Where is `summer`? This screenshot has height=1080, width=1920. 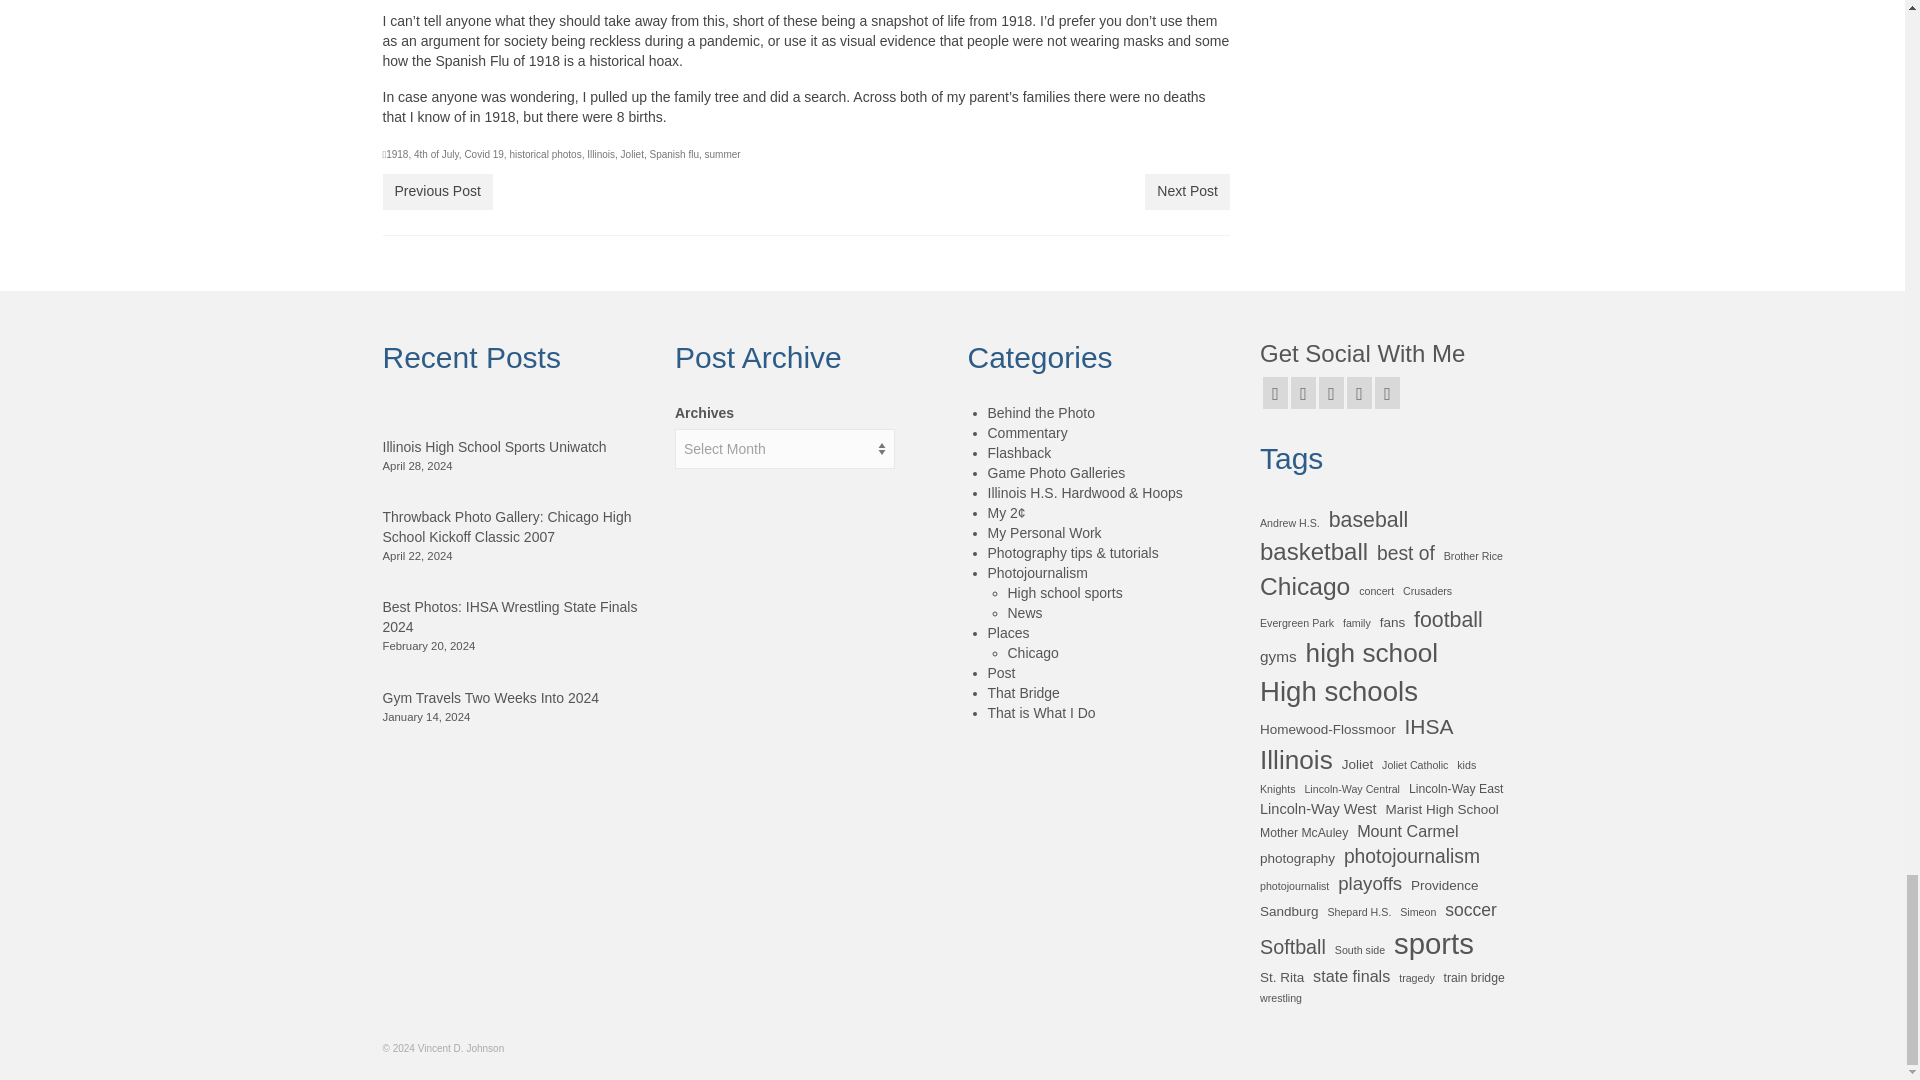
summer is located at coordinates (722, 154).